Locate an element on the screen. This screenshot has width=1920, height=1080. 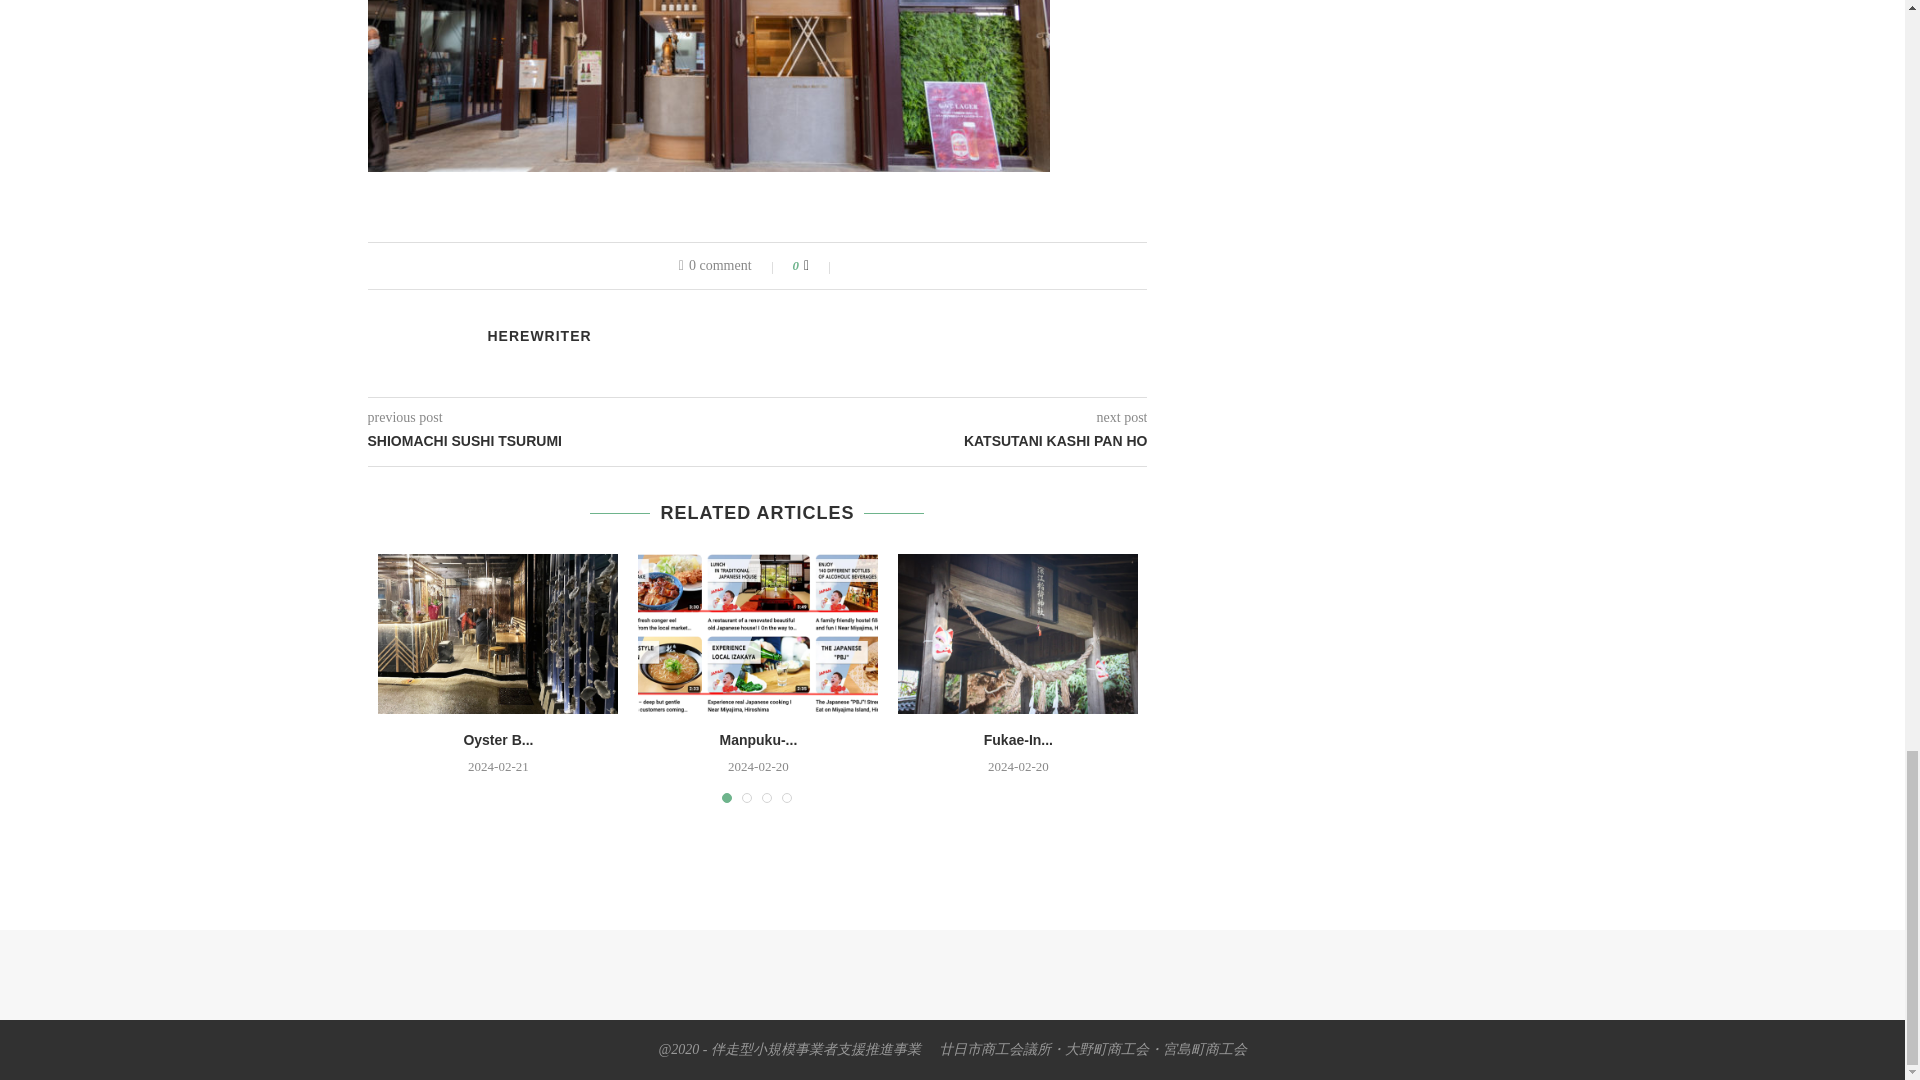
HEREWRITER is located at coordinates (539, 336).